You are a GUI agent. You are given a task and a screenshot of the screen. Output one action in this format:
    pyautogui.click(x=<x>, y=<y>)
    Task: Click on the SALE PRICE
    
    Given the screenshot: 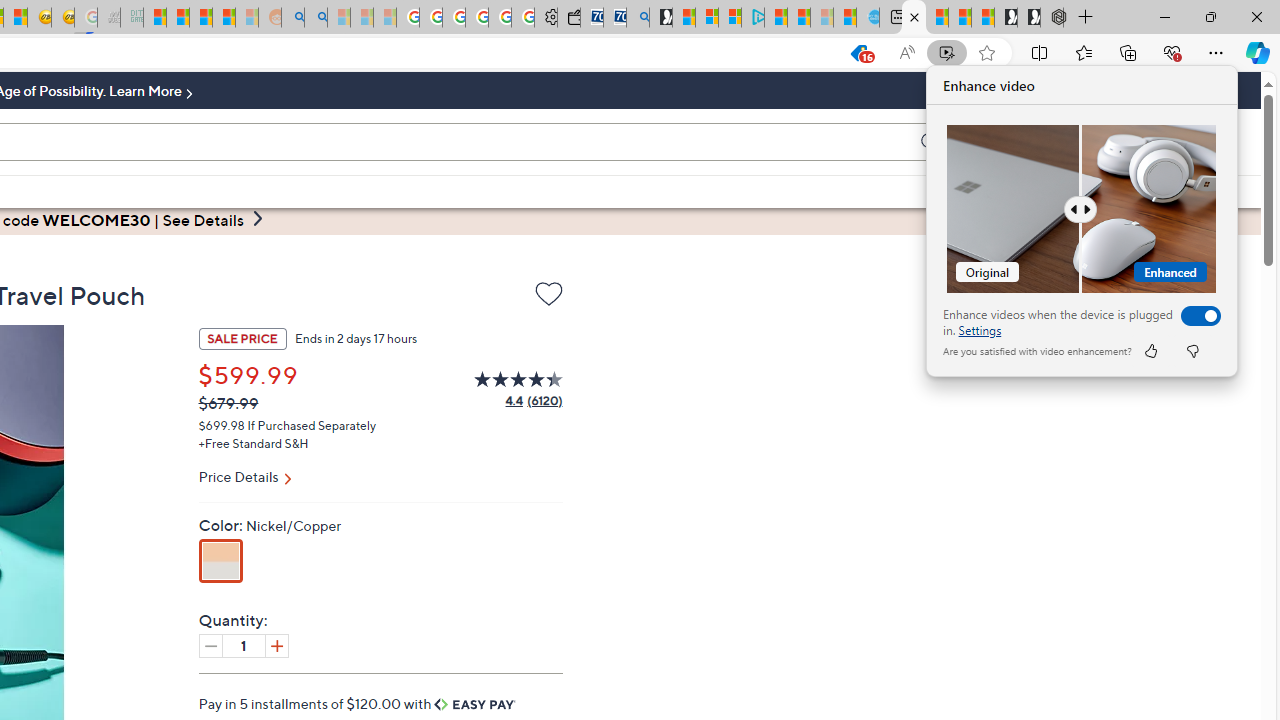 What is the action you would take?
    pyautogui.click(x=242, y=338)
    